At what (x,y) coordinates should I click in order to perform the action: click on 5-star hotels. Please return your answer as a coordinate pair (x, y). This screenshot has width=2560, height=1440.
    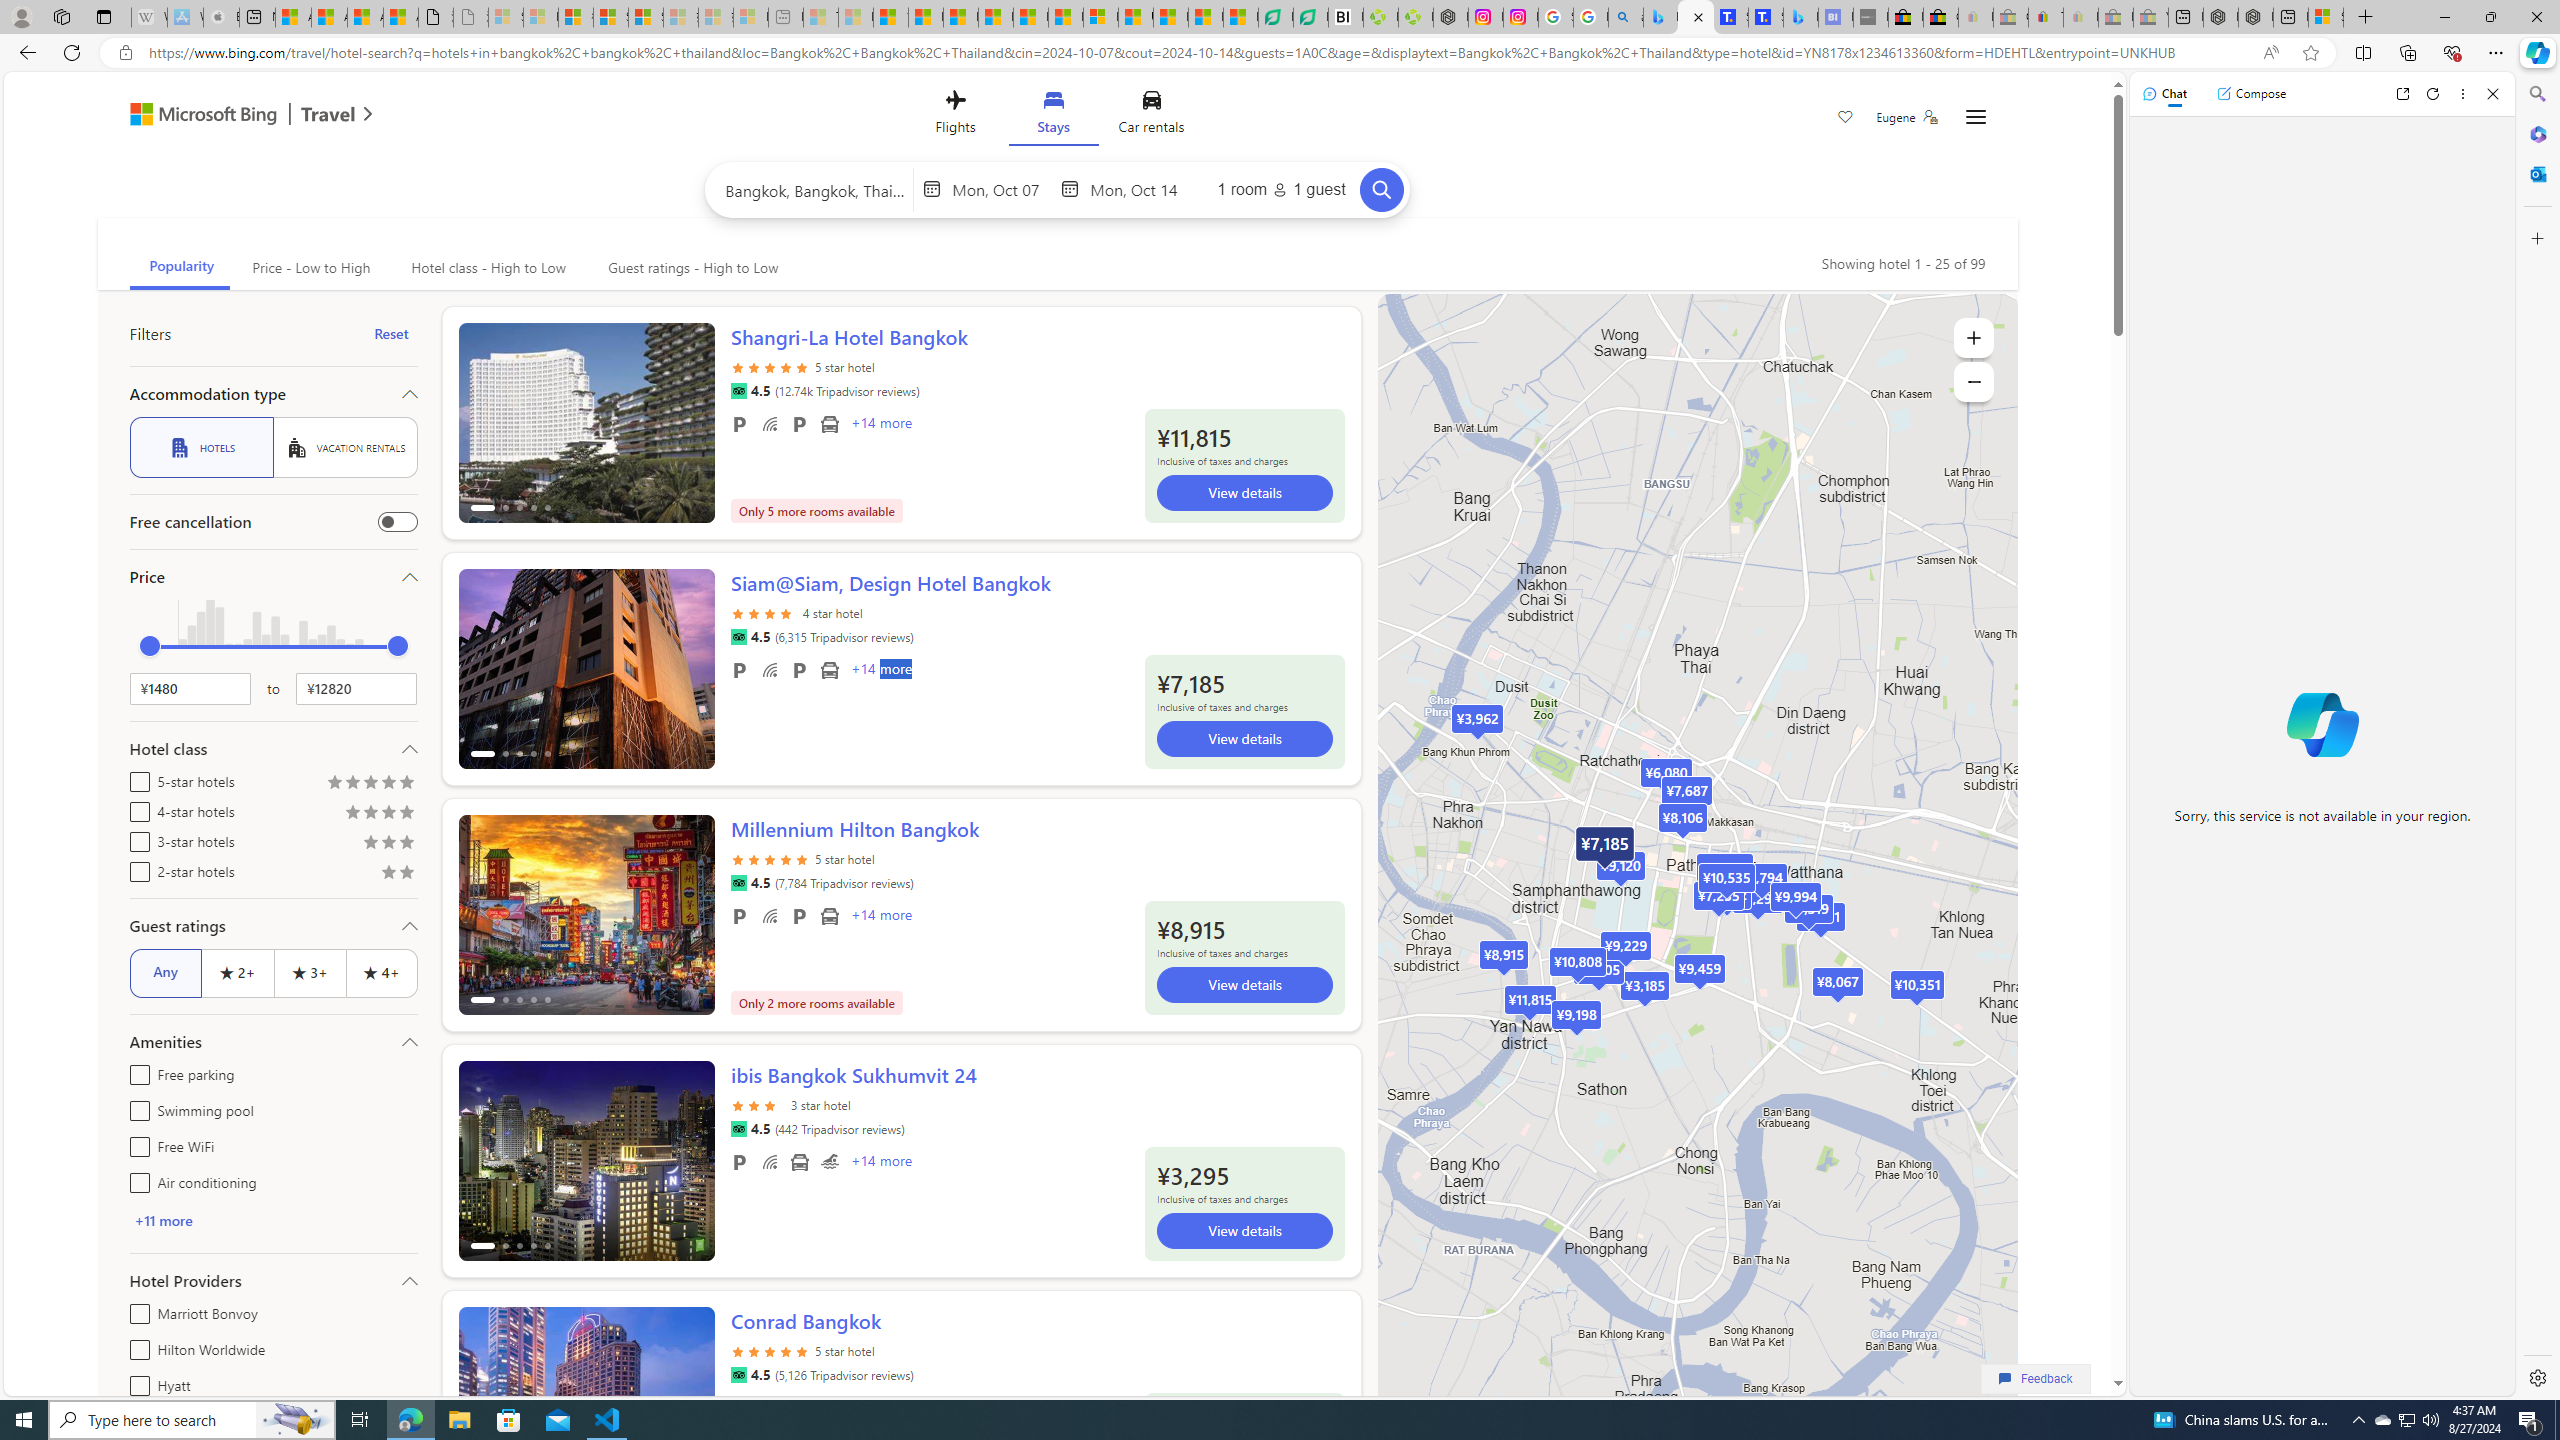
    Looking at the image, I should click on (136, 778).